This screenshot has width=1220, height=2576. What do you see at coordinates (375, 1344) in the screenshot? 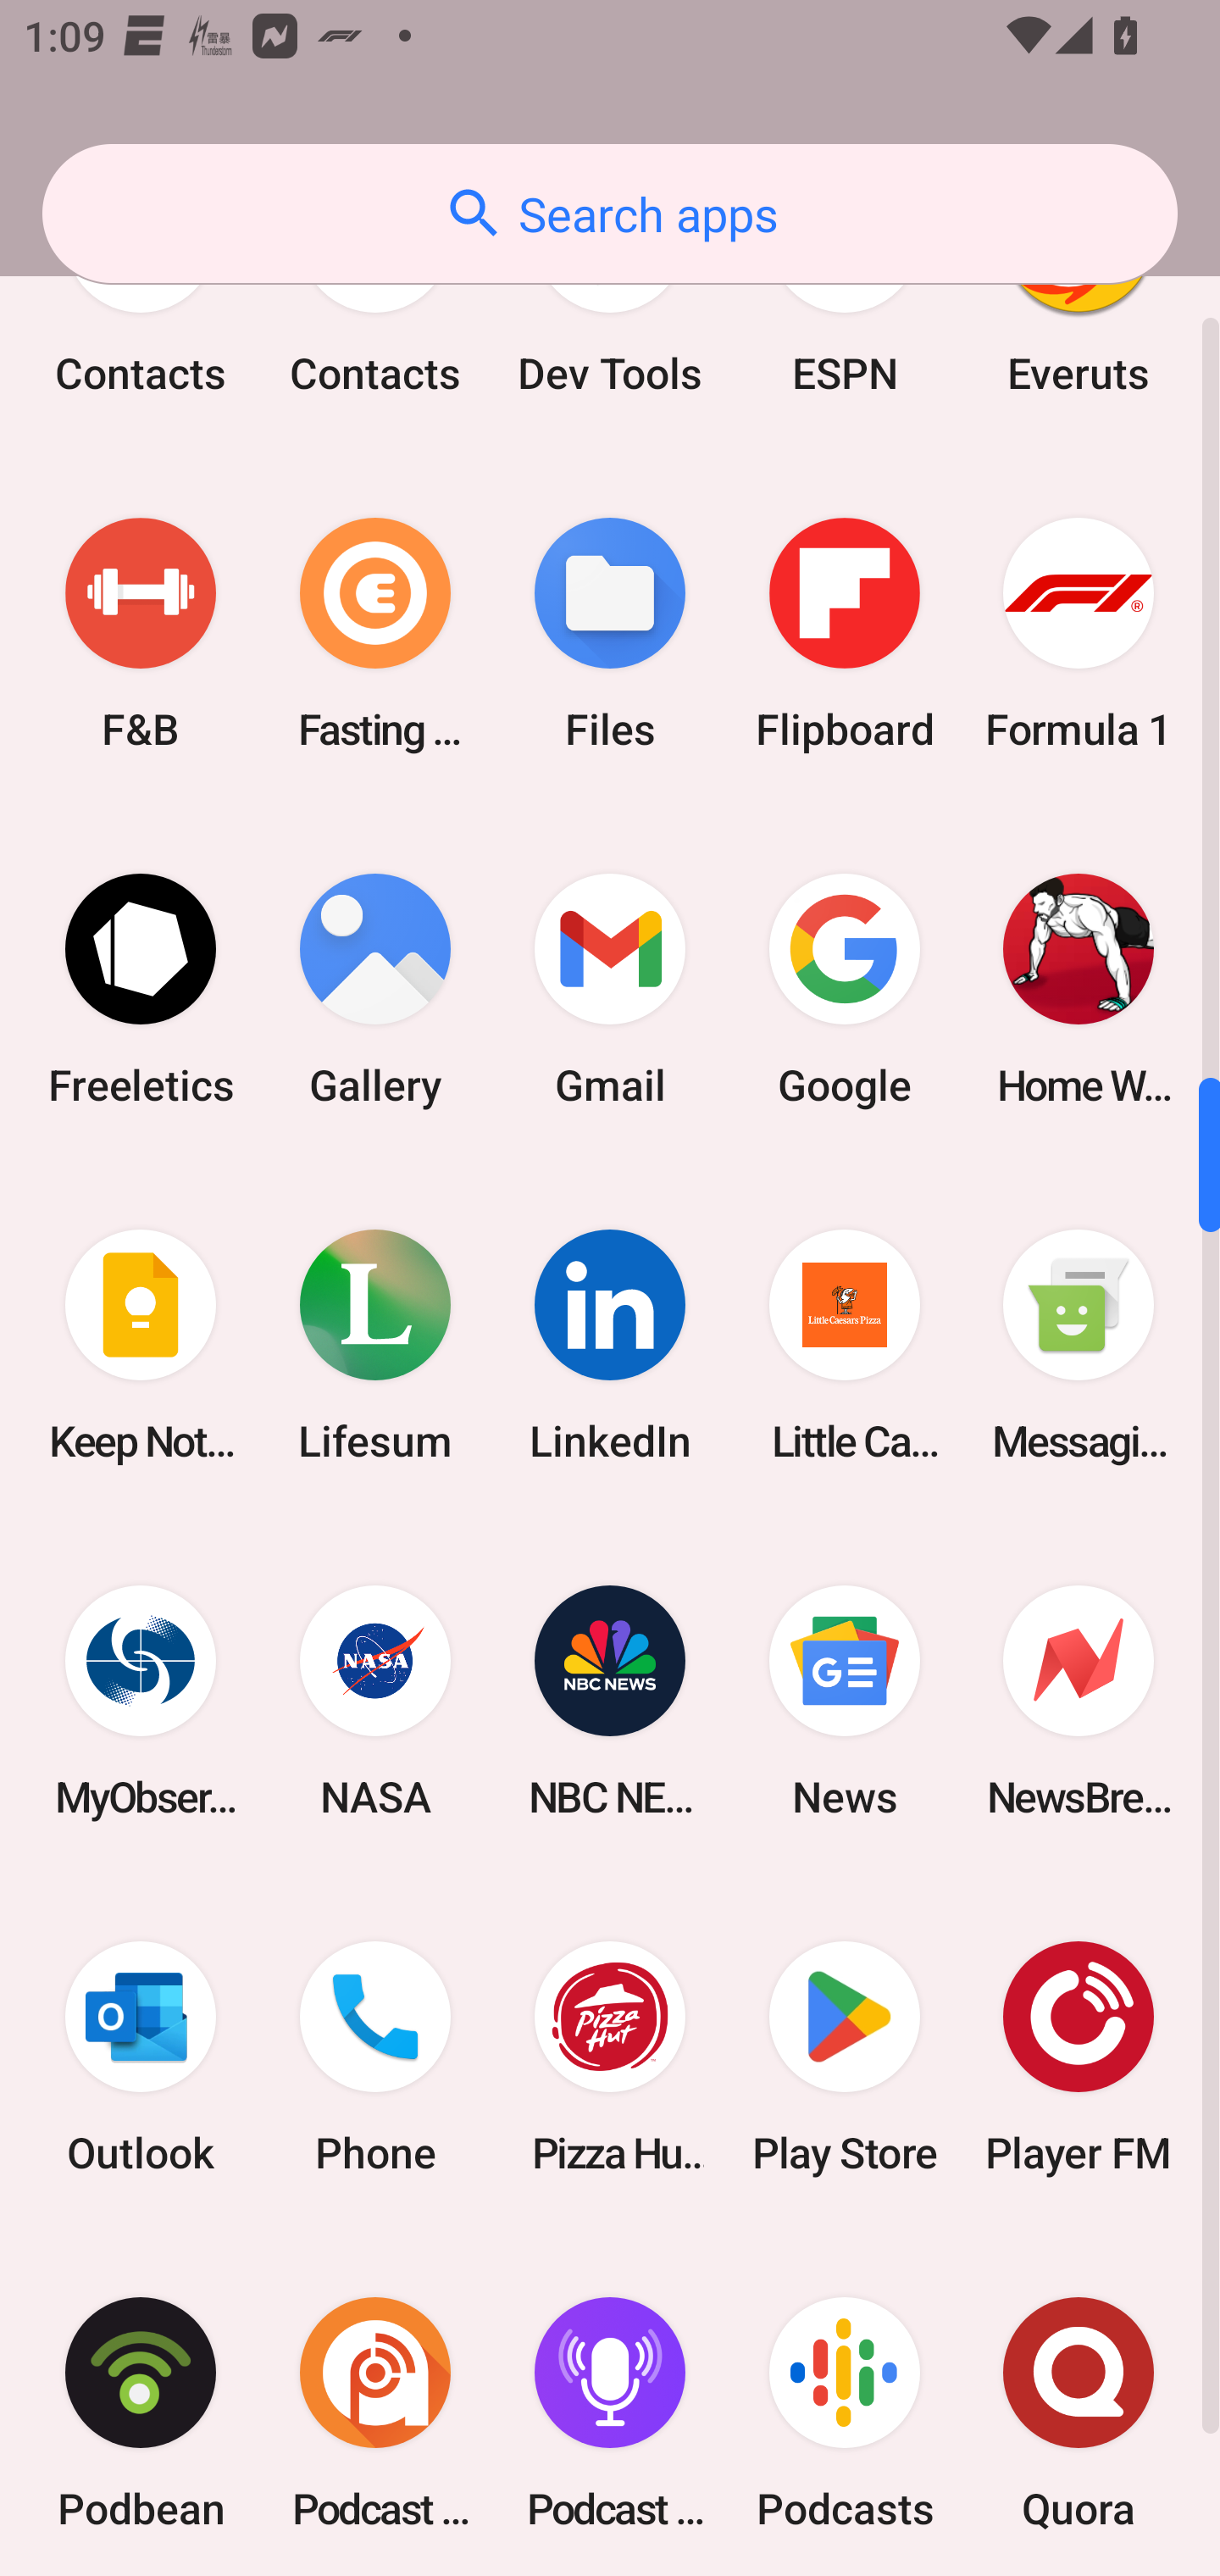
I see `Lifesum` at bounding box center [375, 1344].